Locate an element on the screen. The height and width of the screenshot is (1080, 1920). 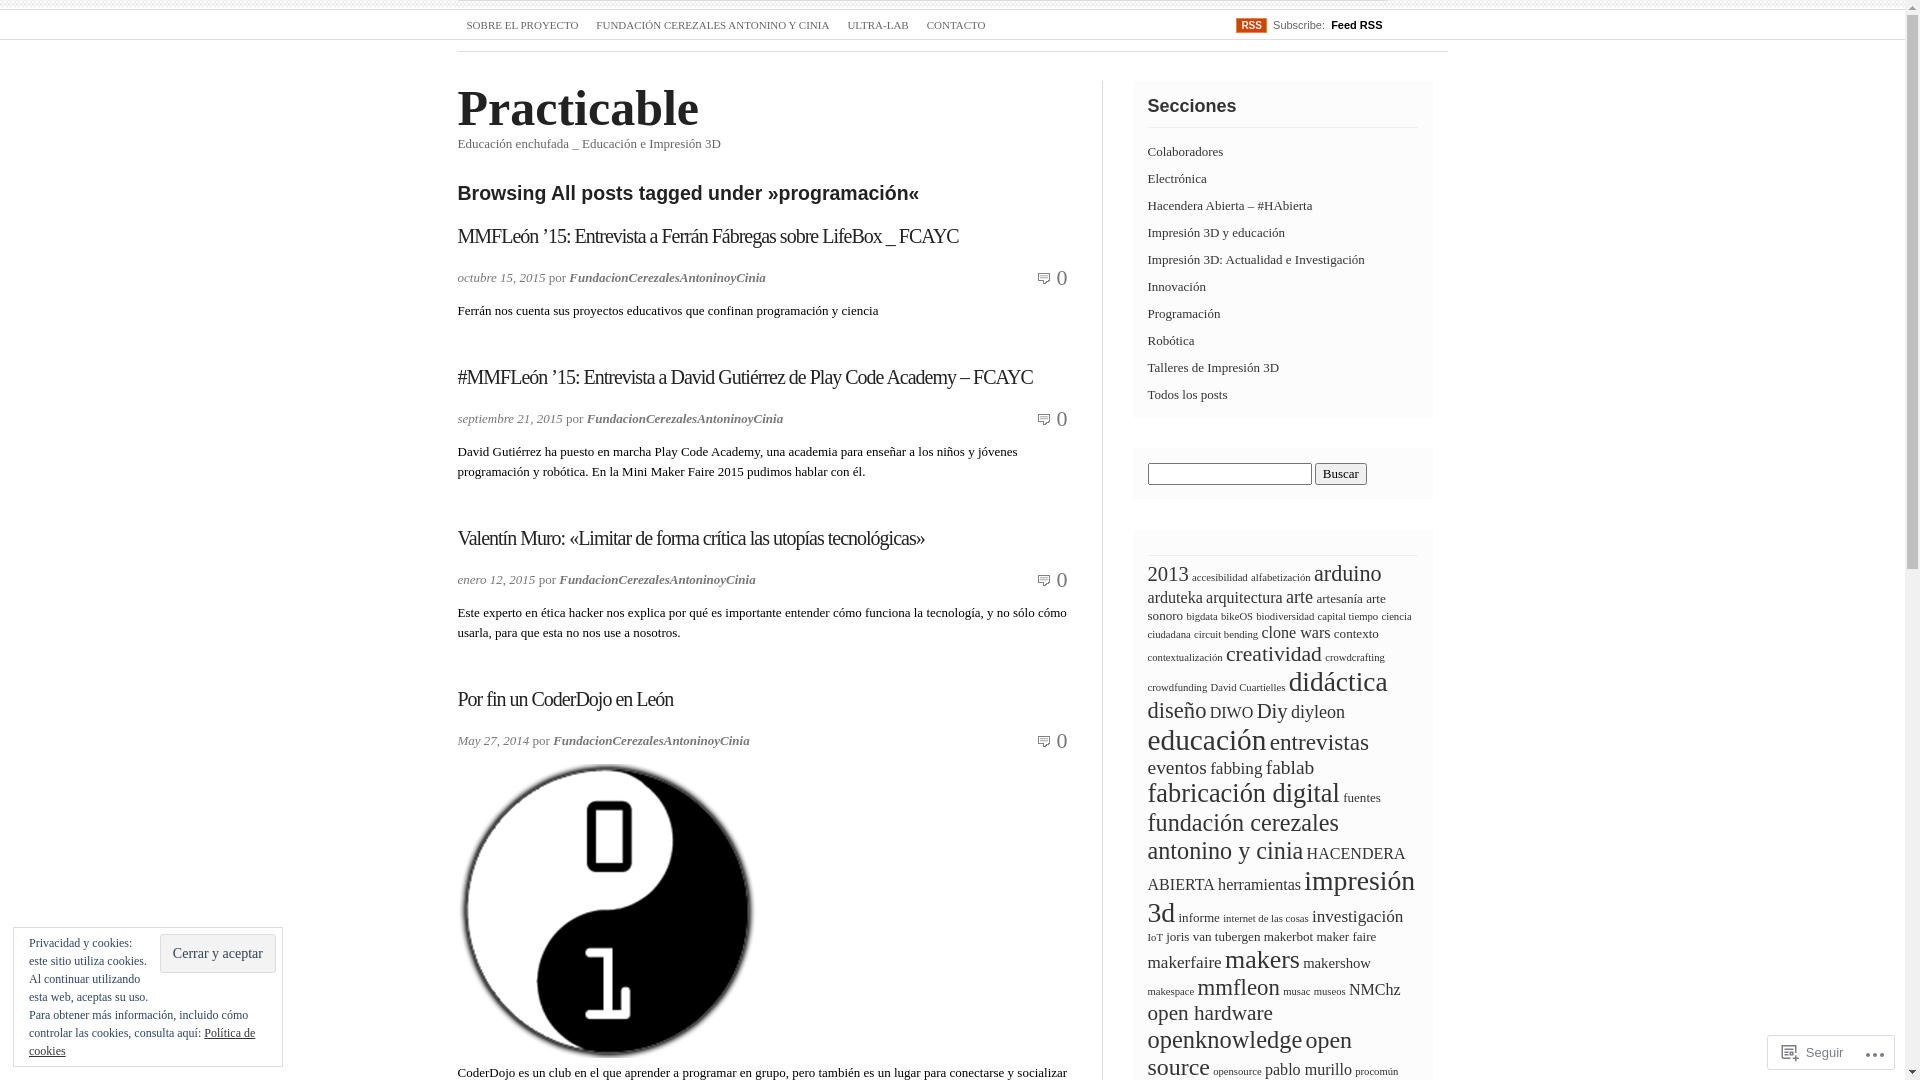
crowdcrafting is located at coordinates (1355, 658).